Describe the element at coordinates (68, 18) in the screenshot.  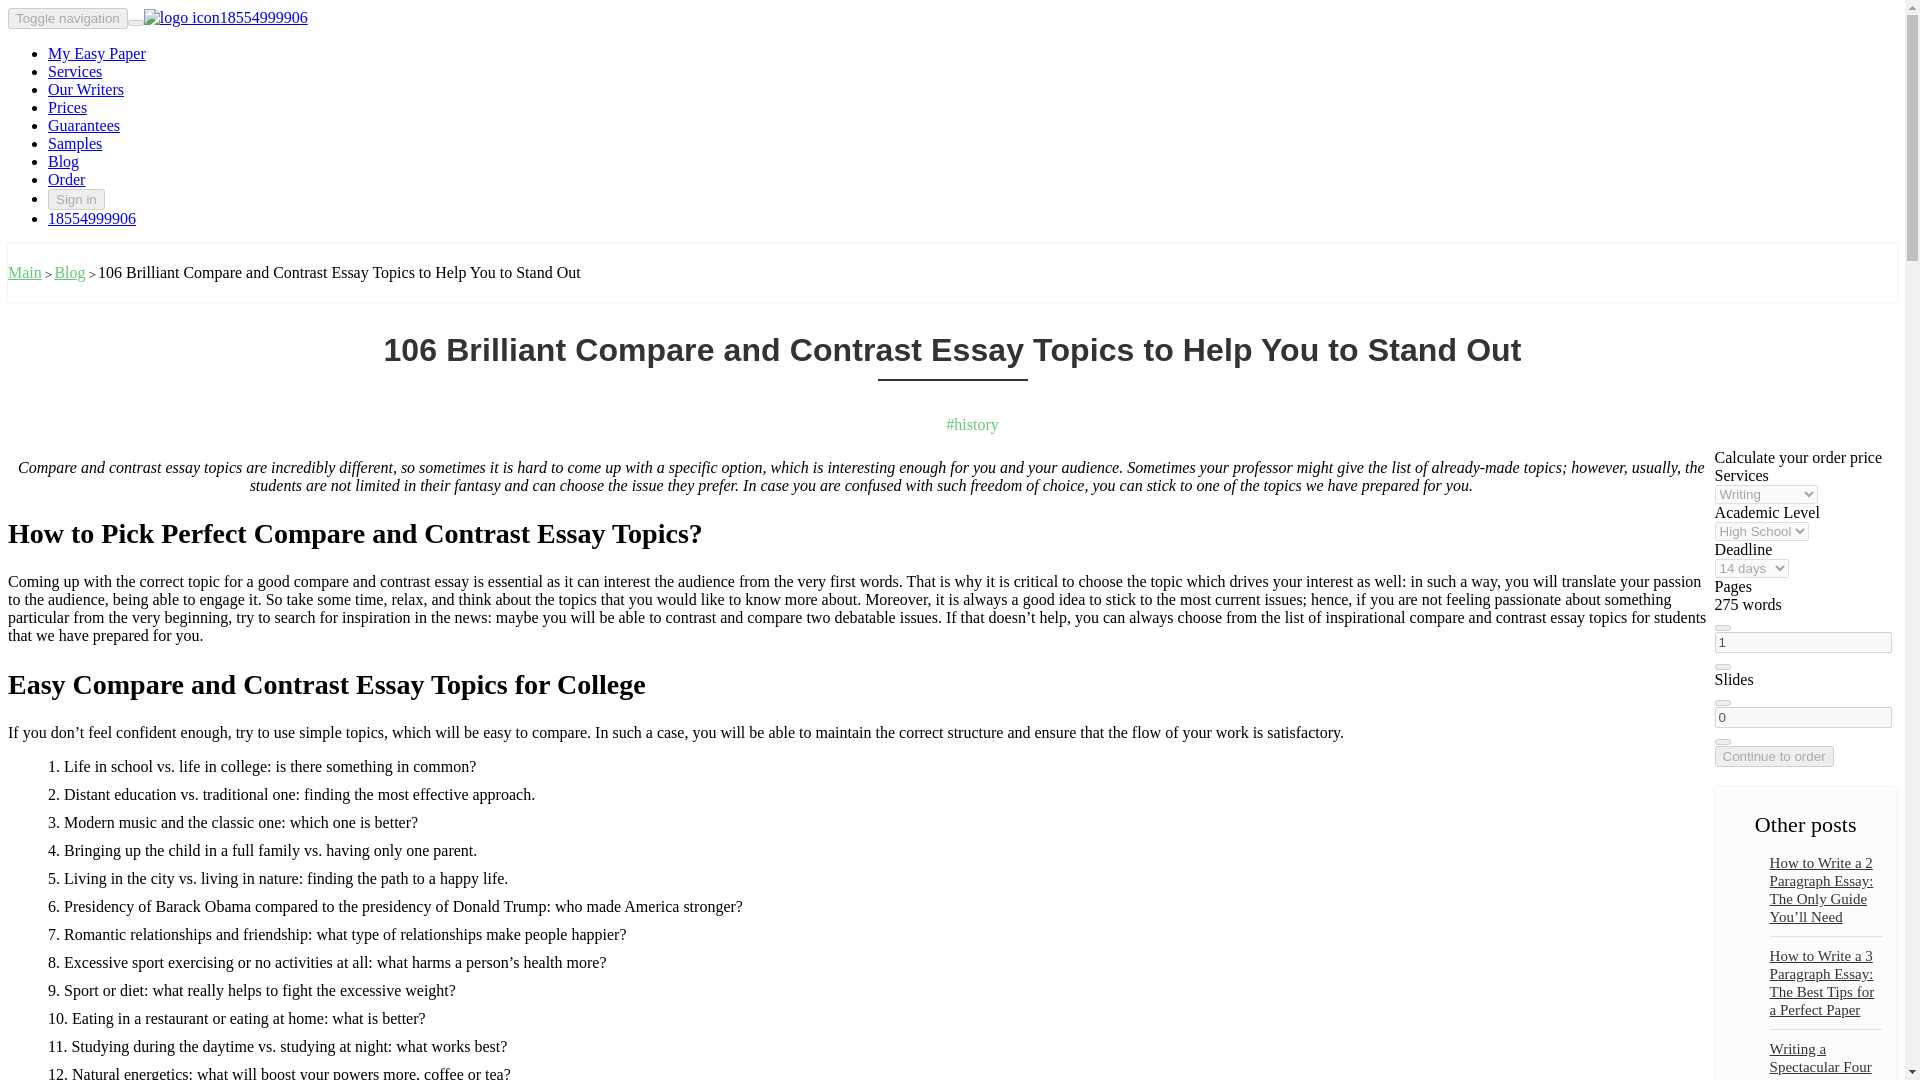
I see `Toggle navigation` at that location.